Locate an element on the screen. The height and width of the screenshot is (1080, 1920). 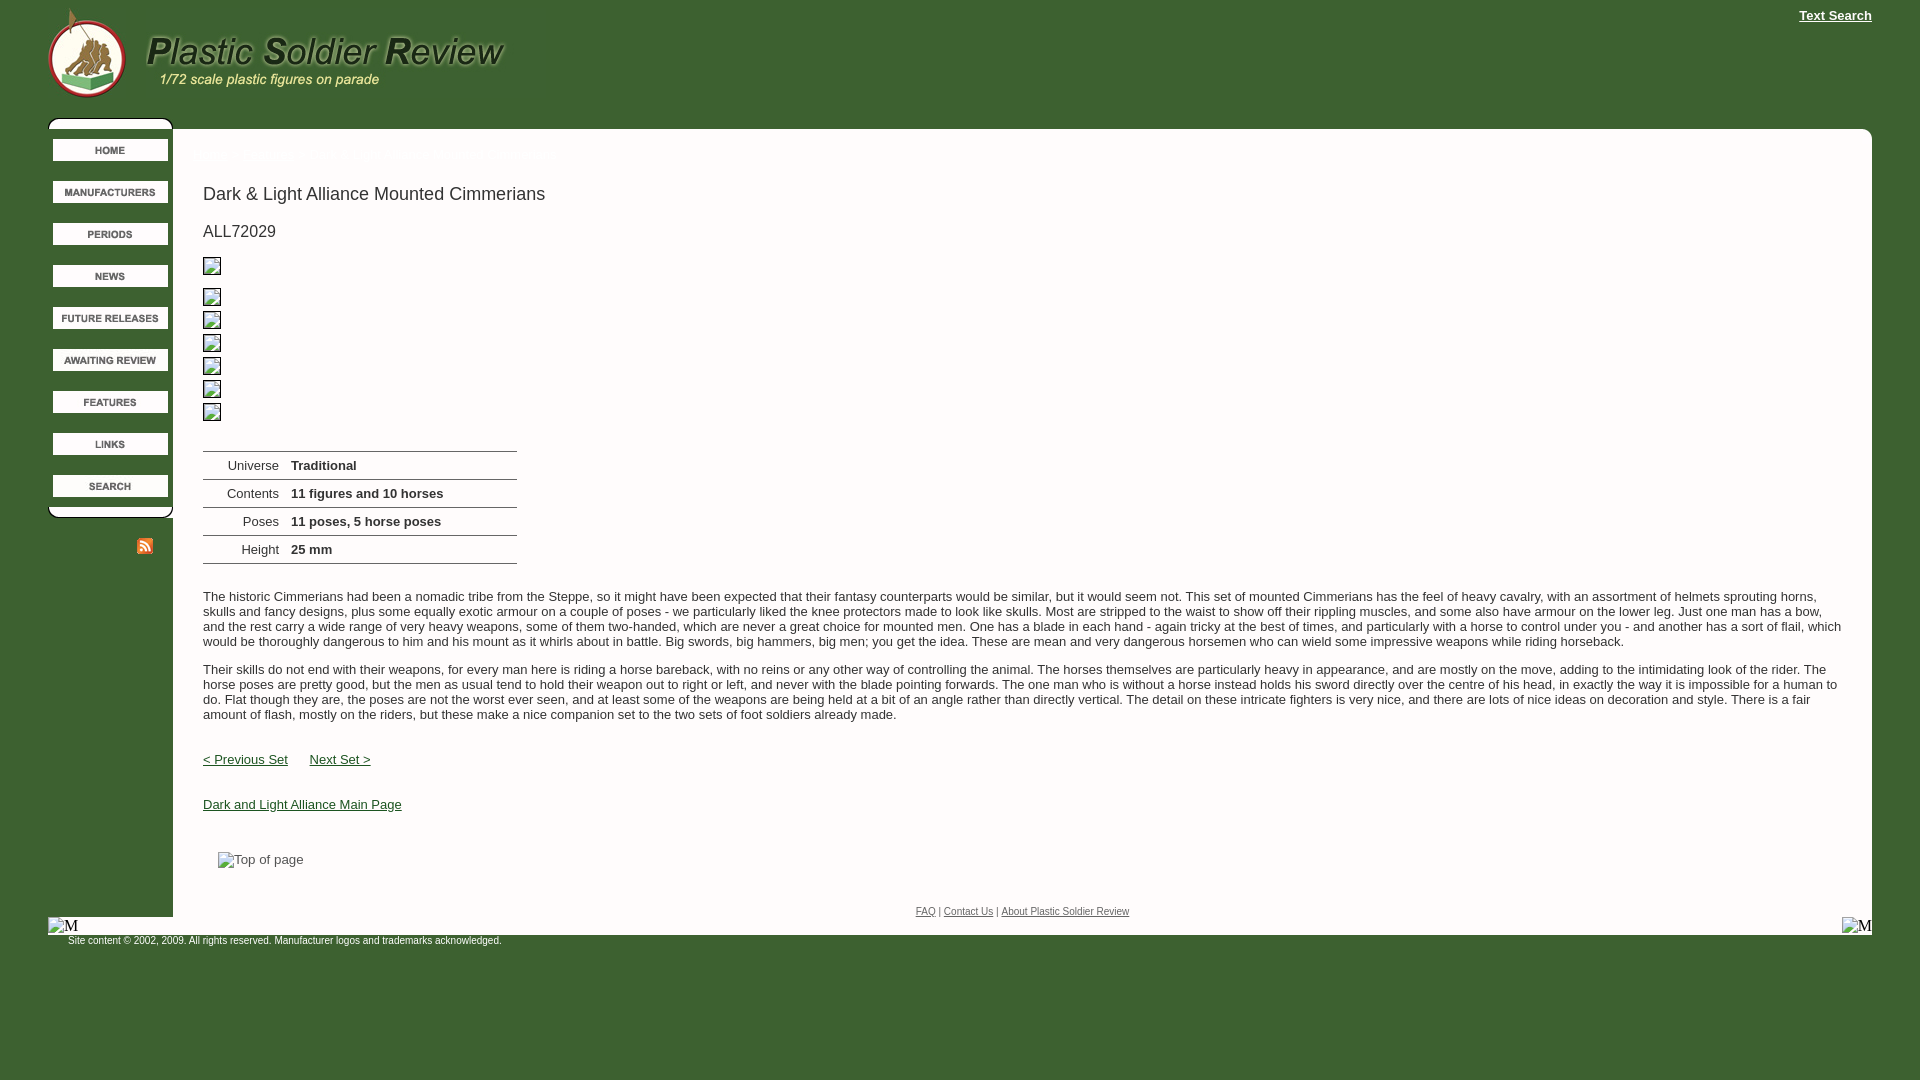
Features is located at coordinates (268, 154).